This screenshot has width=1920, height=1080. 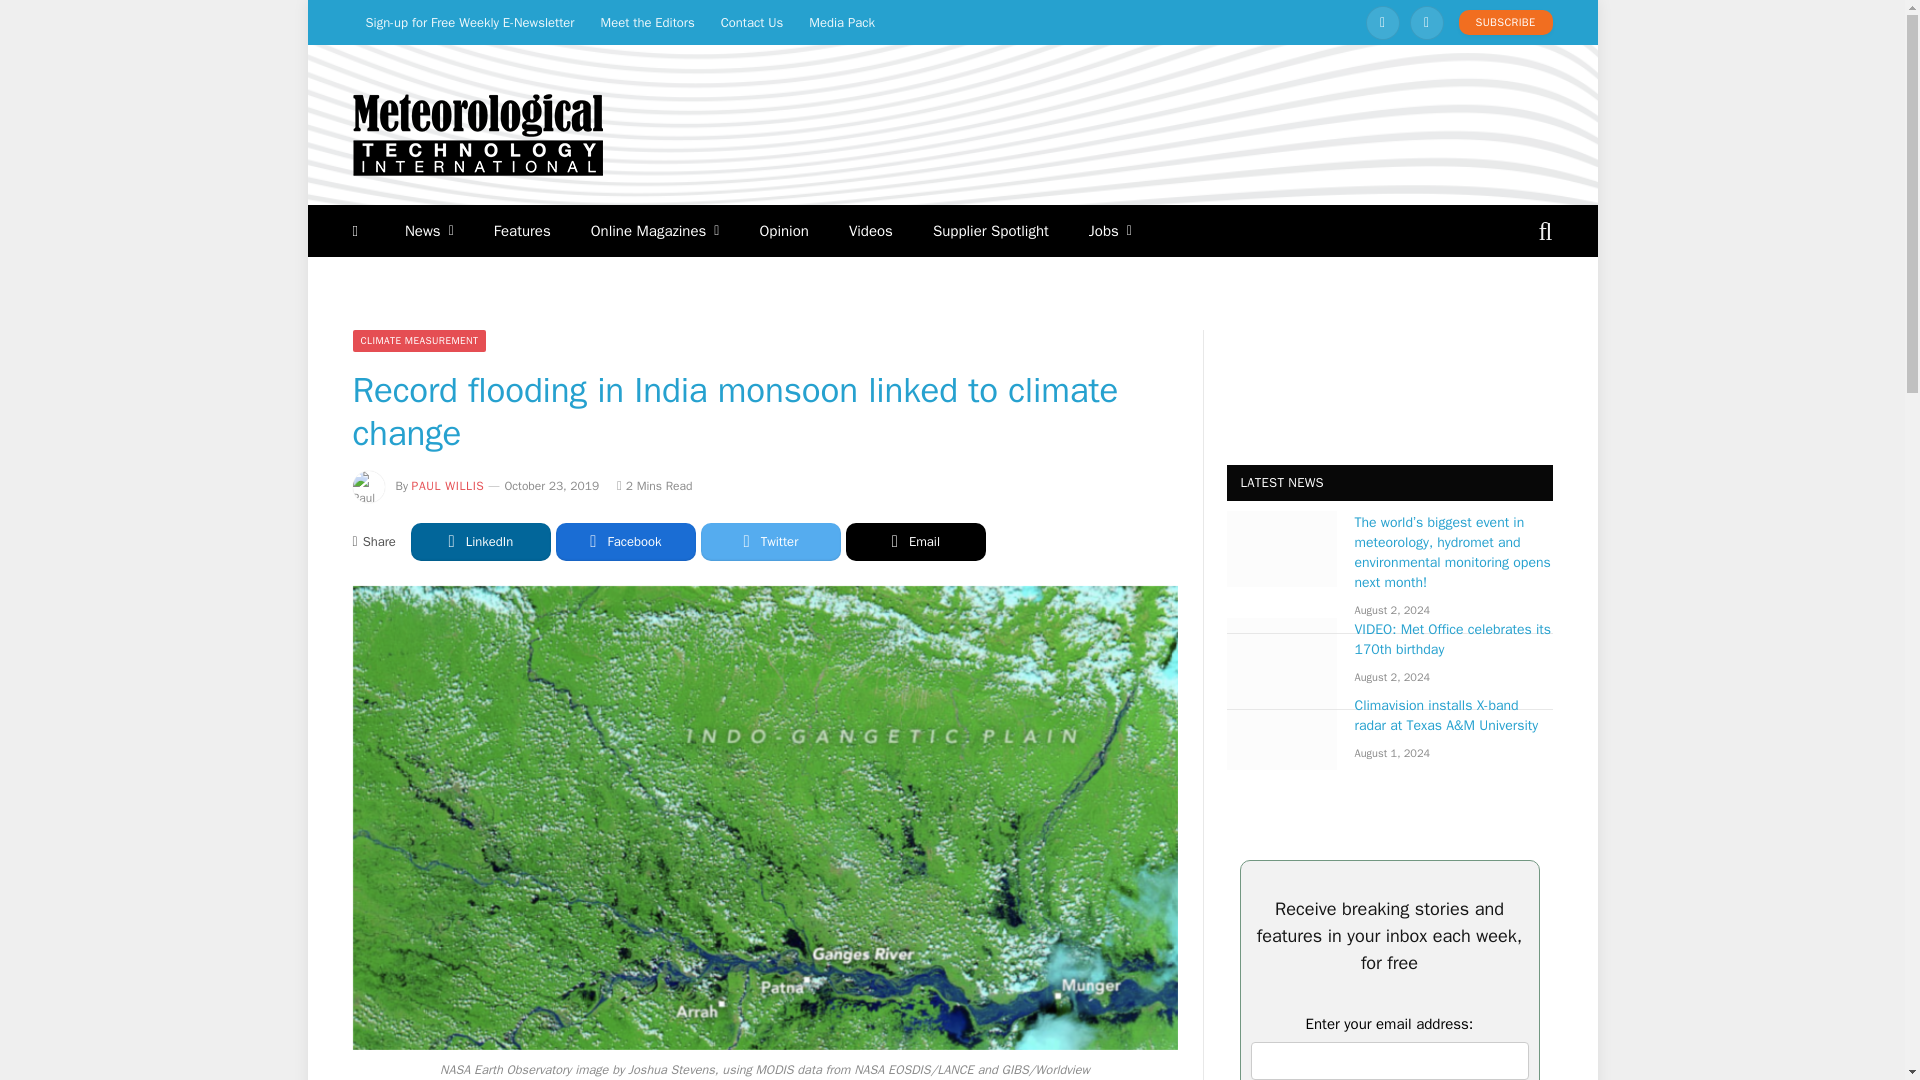 I want to click on Share on LinkedIn, so click(x=480, y=541).